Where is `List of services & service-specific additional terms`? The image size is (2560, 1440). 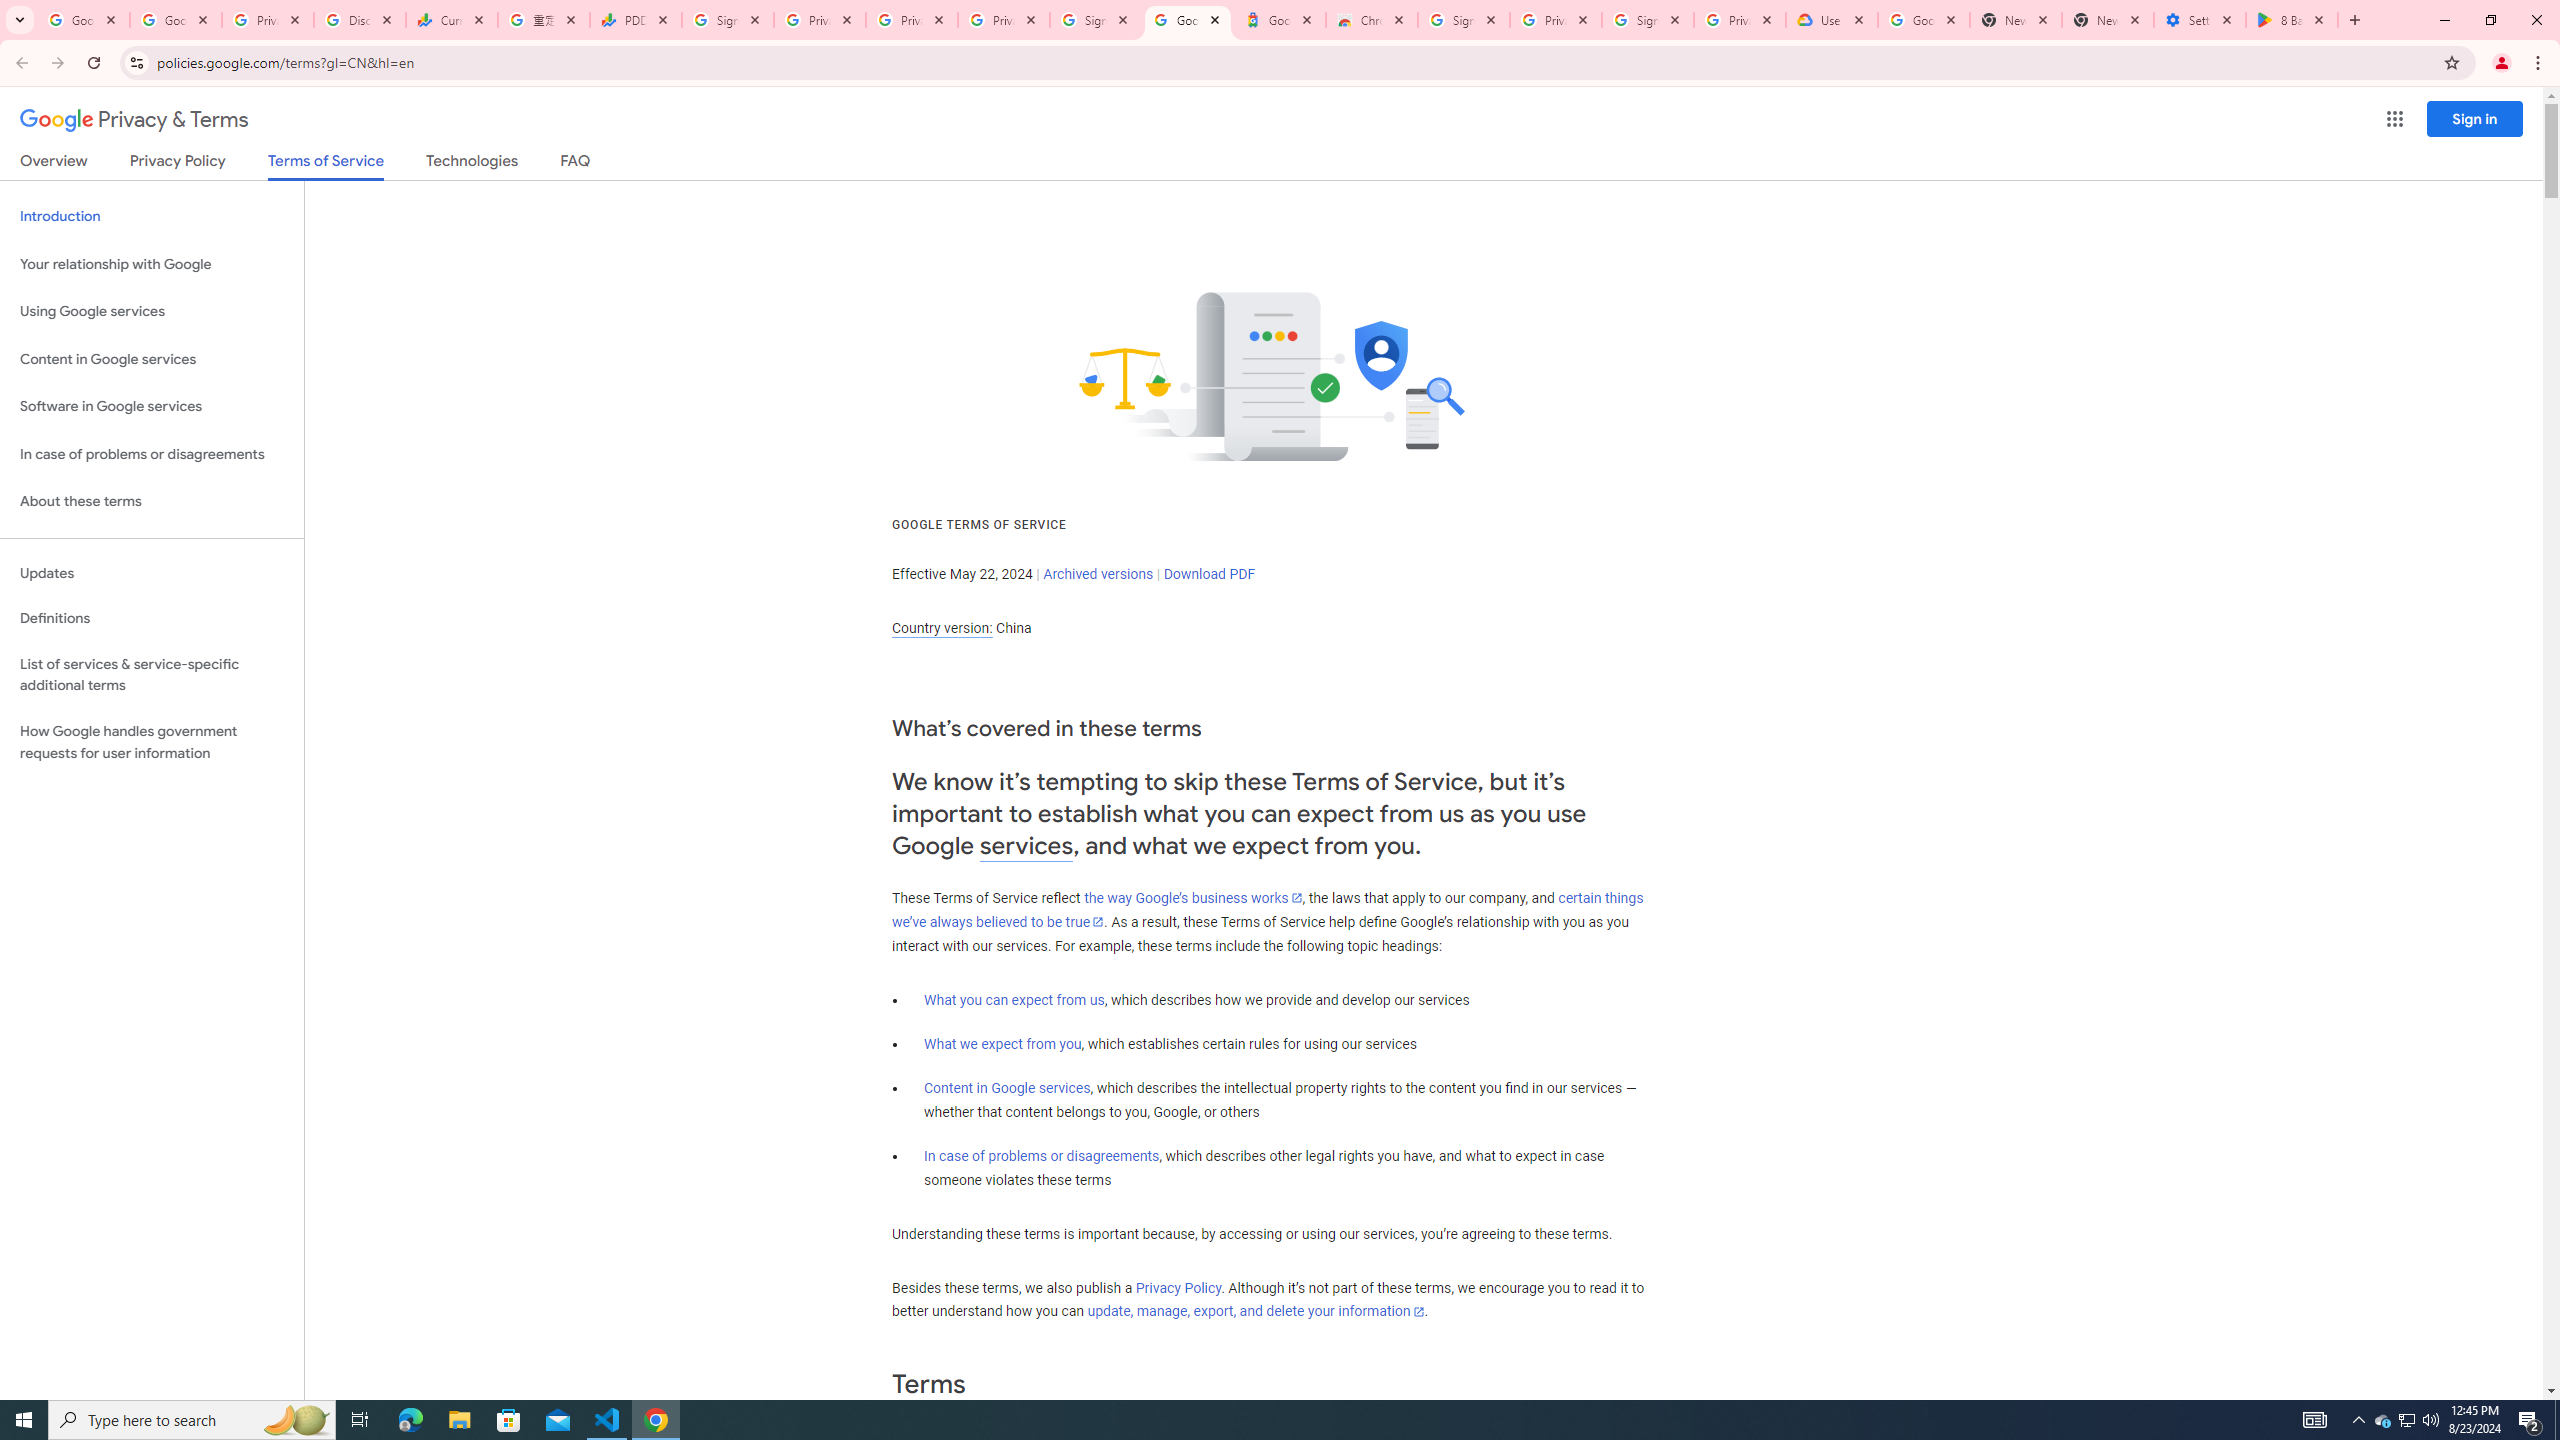 List of services & service-specific additional terms is located at coordinates (152, 674).